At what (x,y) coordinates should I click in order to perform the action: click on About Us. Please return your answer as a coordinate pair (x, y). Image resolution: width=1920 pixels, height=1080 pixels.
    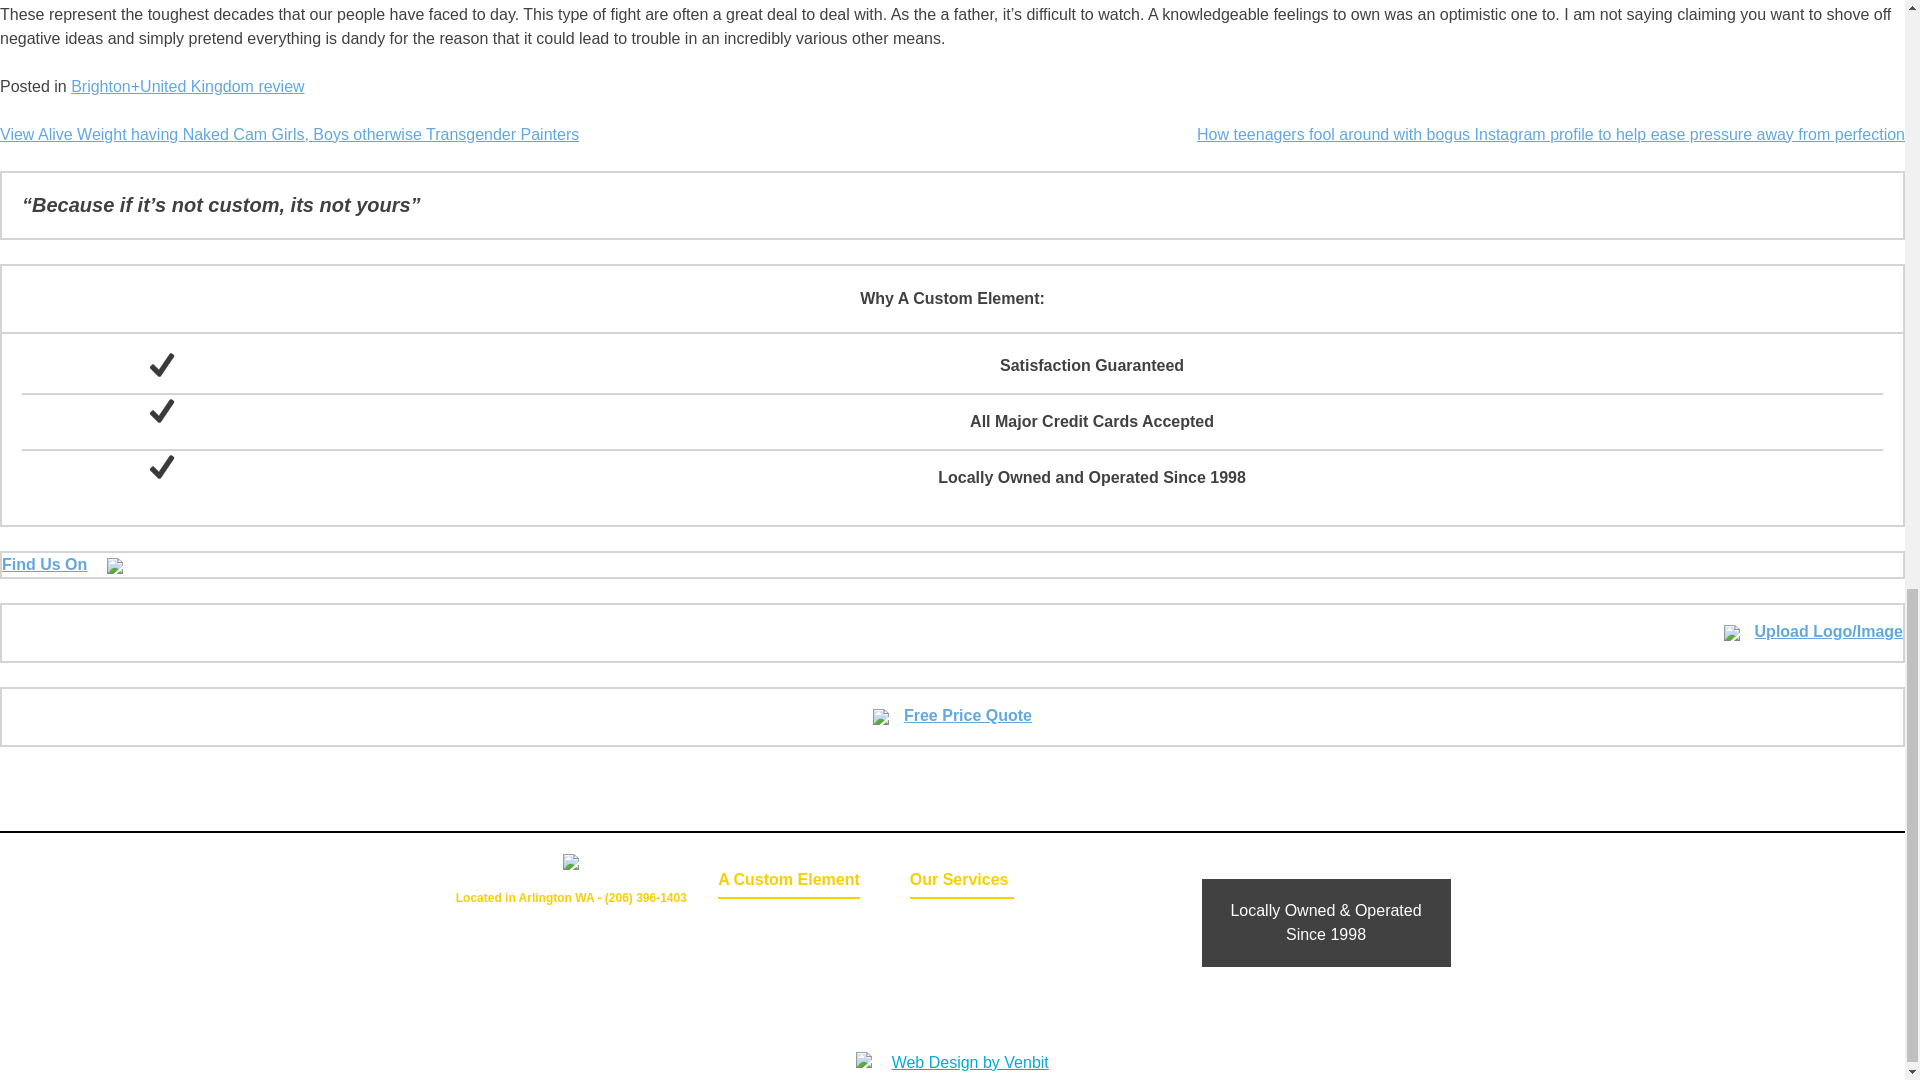
    Looking at the image, I should click on (762, 978).